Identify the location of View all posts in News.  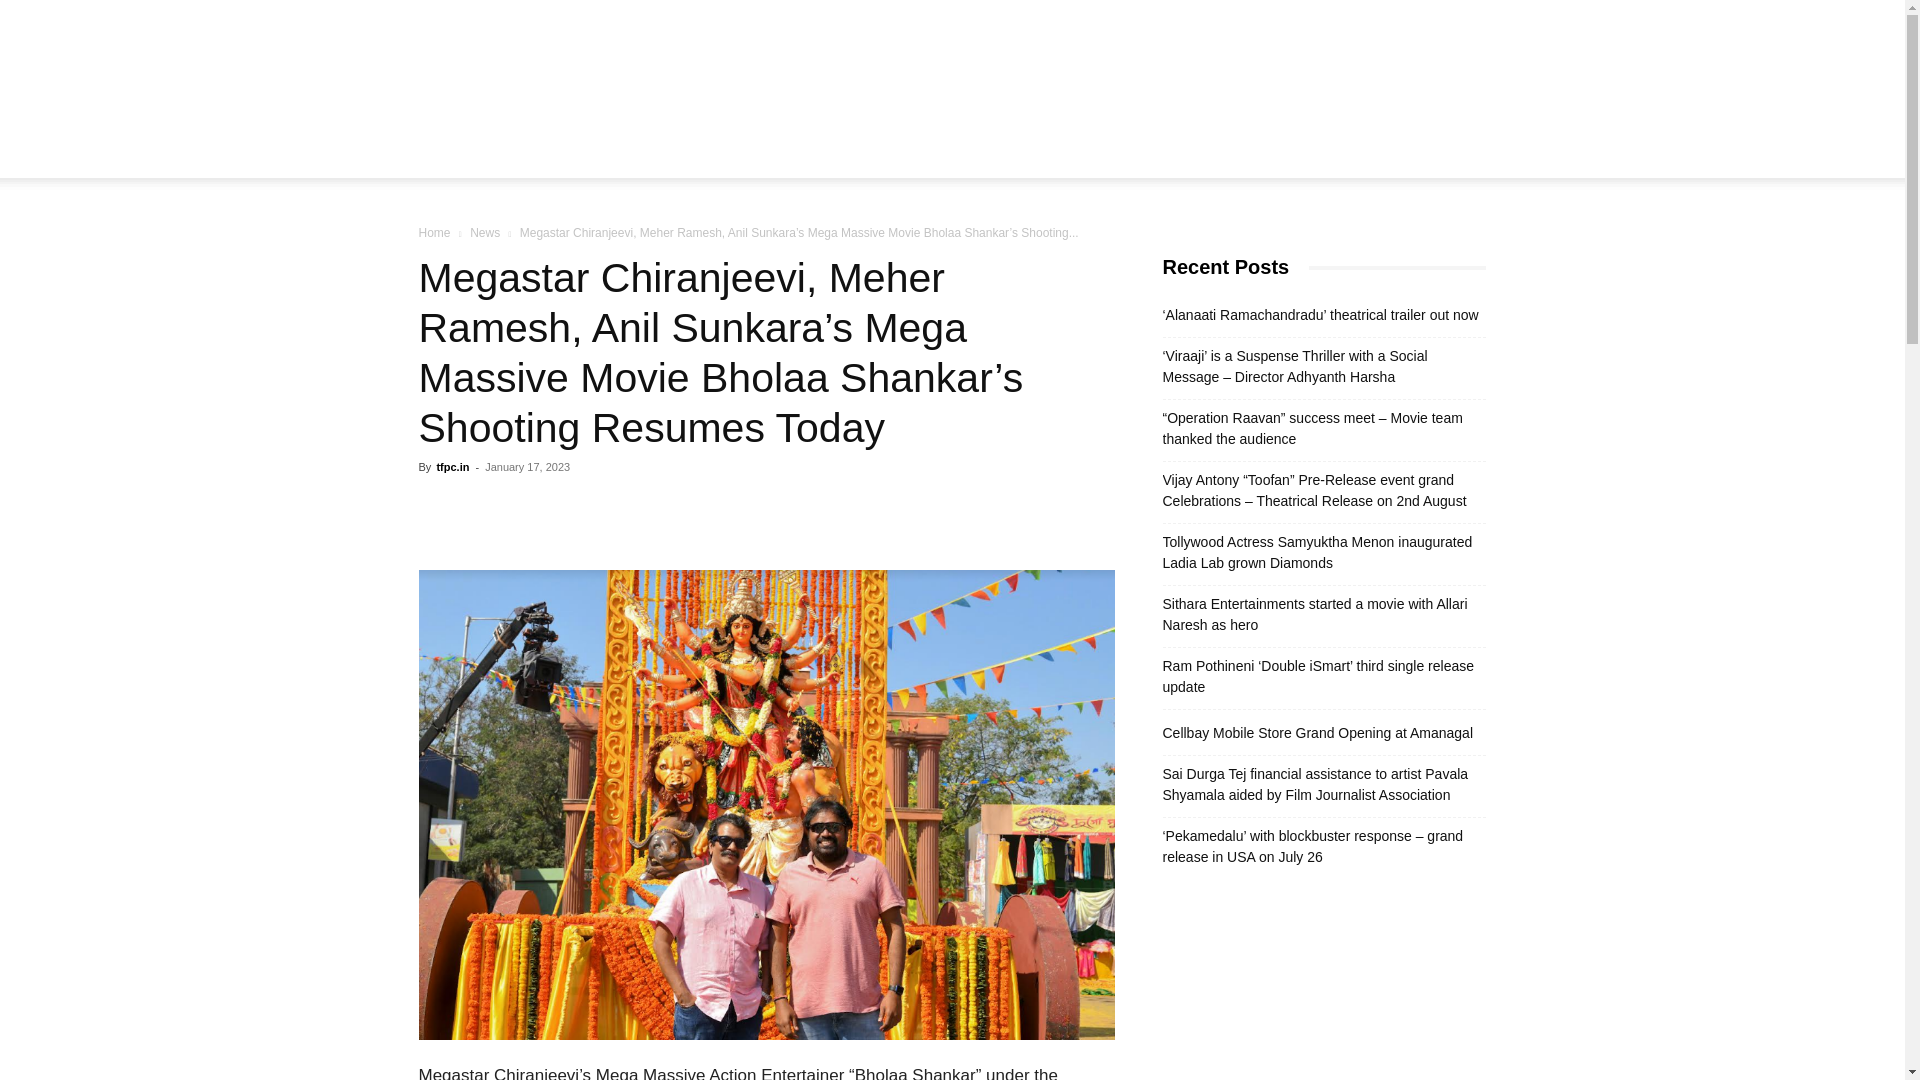
(484, 232).